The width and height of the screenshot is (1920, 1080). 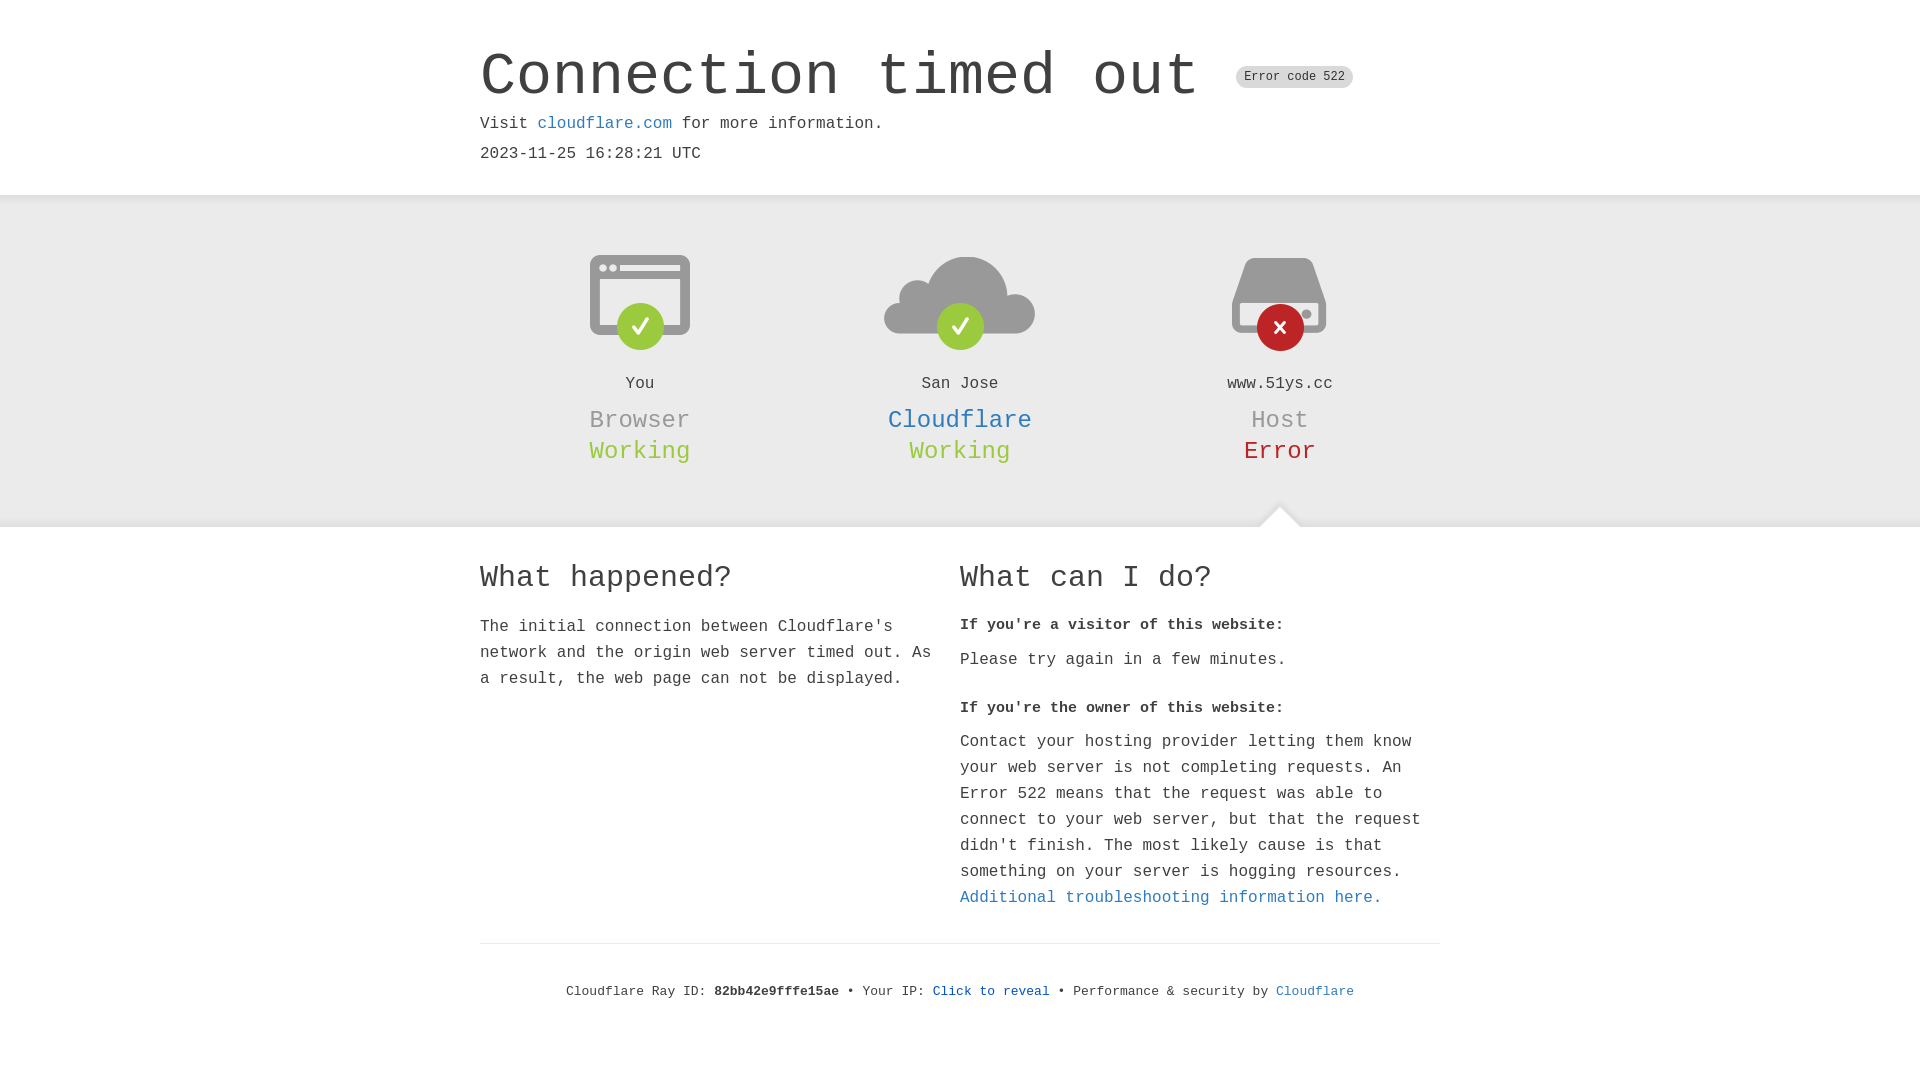 What do you see at coordinates (992, 992) in the screenshot?
I see `Click to reveal` at bounding box center [992, 992].